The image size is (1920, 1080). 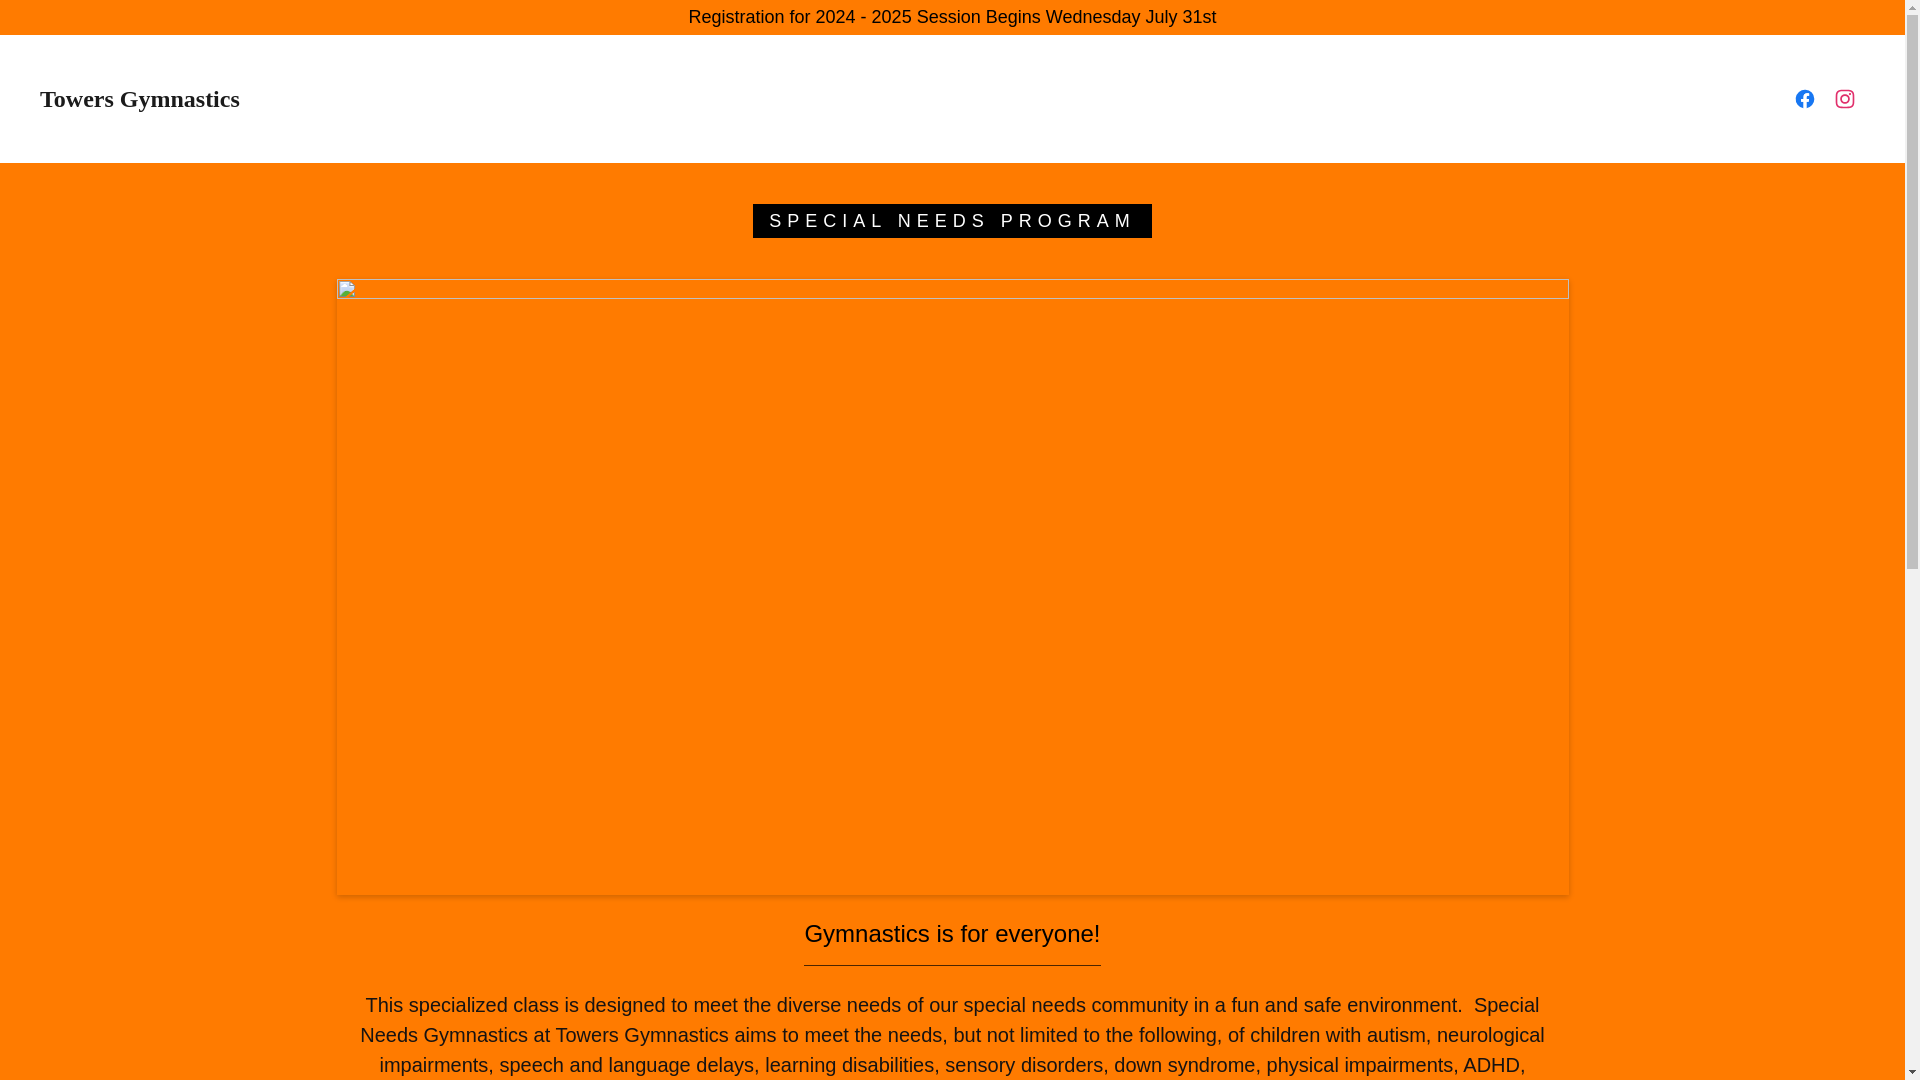 I want to click on Towers Gymnastics, so click(x=298, y=100).